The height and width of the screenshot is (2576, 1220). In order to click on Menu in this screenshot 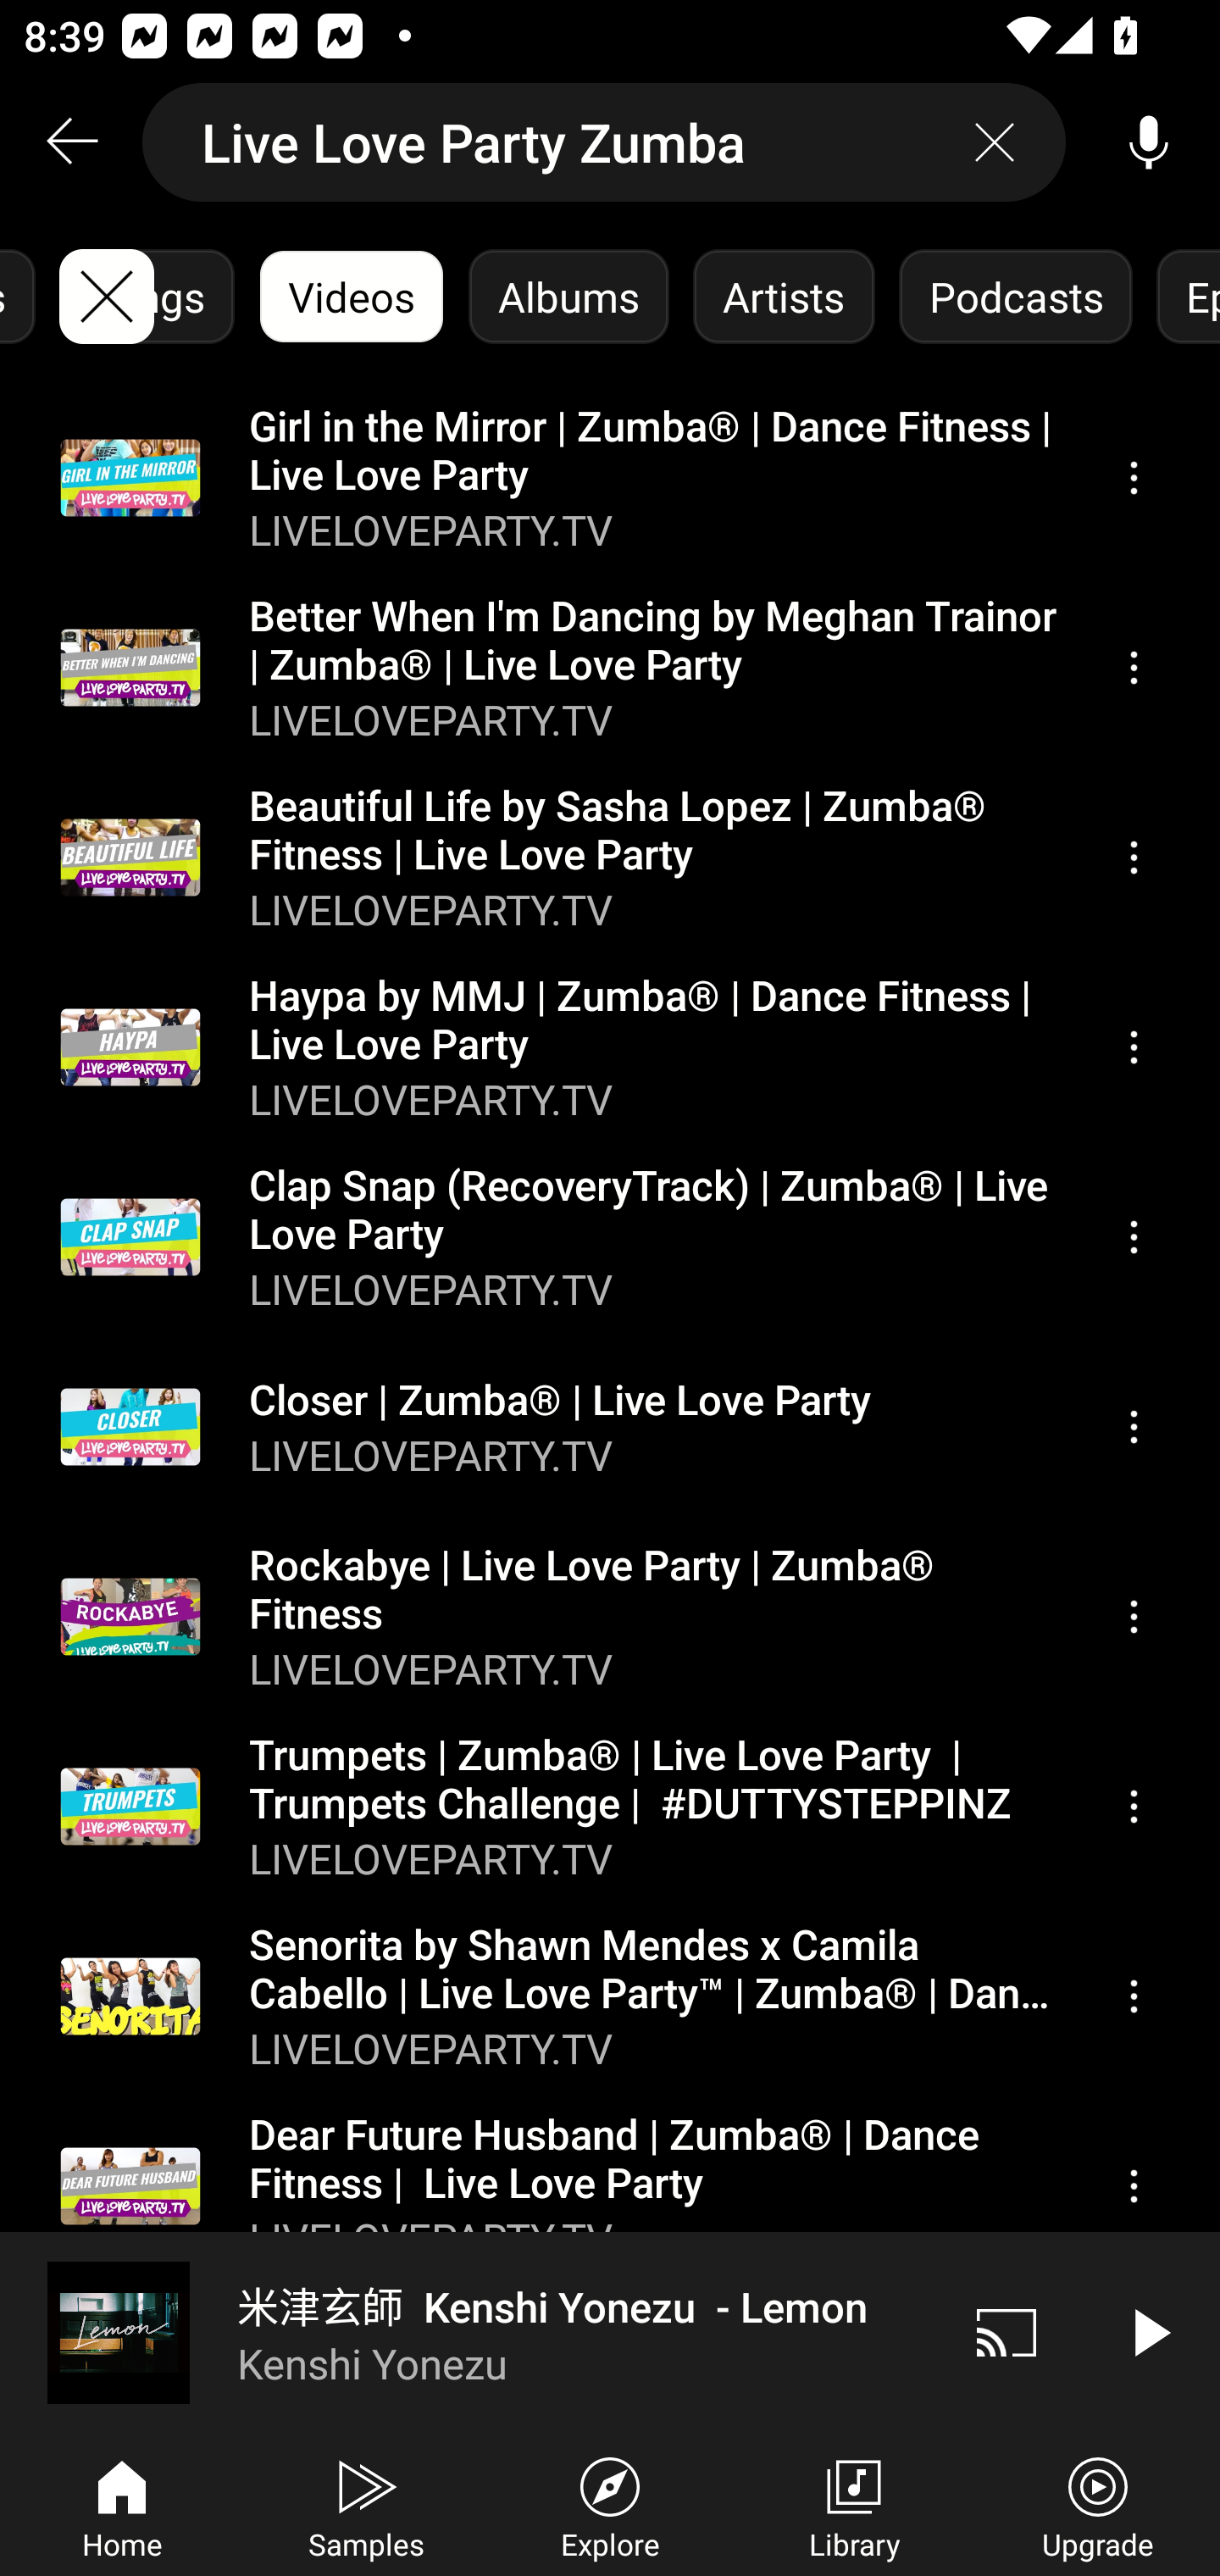, I will do `click(1134, 1996)`.